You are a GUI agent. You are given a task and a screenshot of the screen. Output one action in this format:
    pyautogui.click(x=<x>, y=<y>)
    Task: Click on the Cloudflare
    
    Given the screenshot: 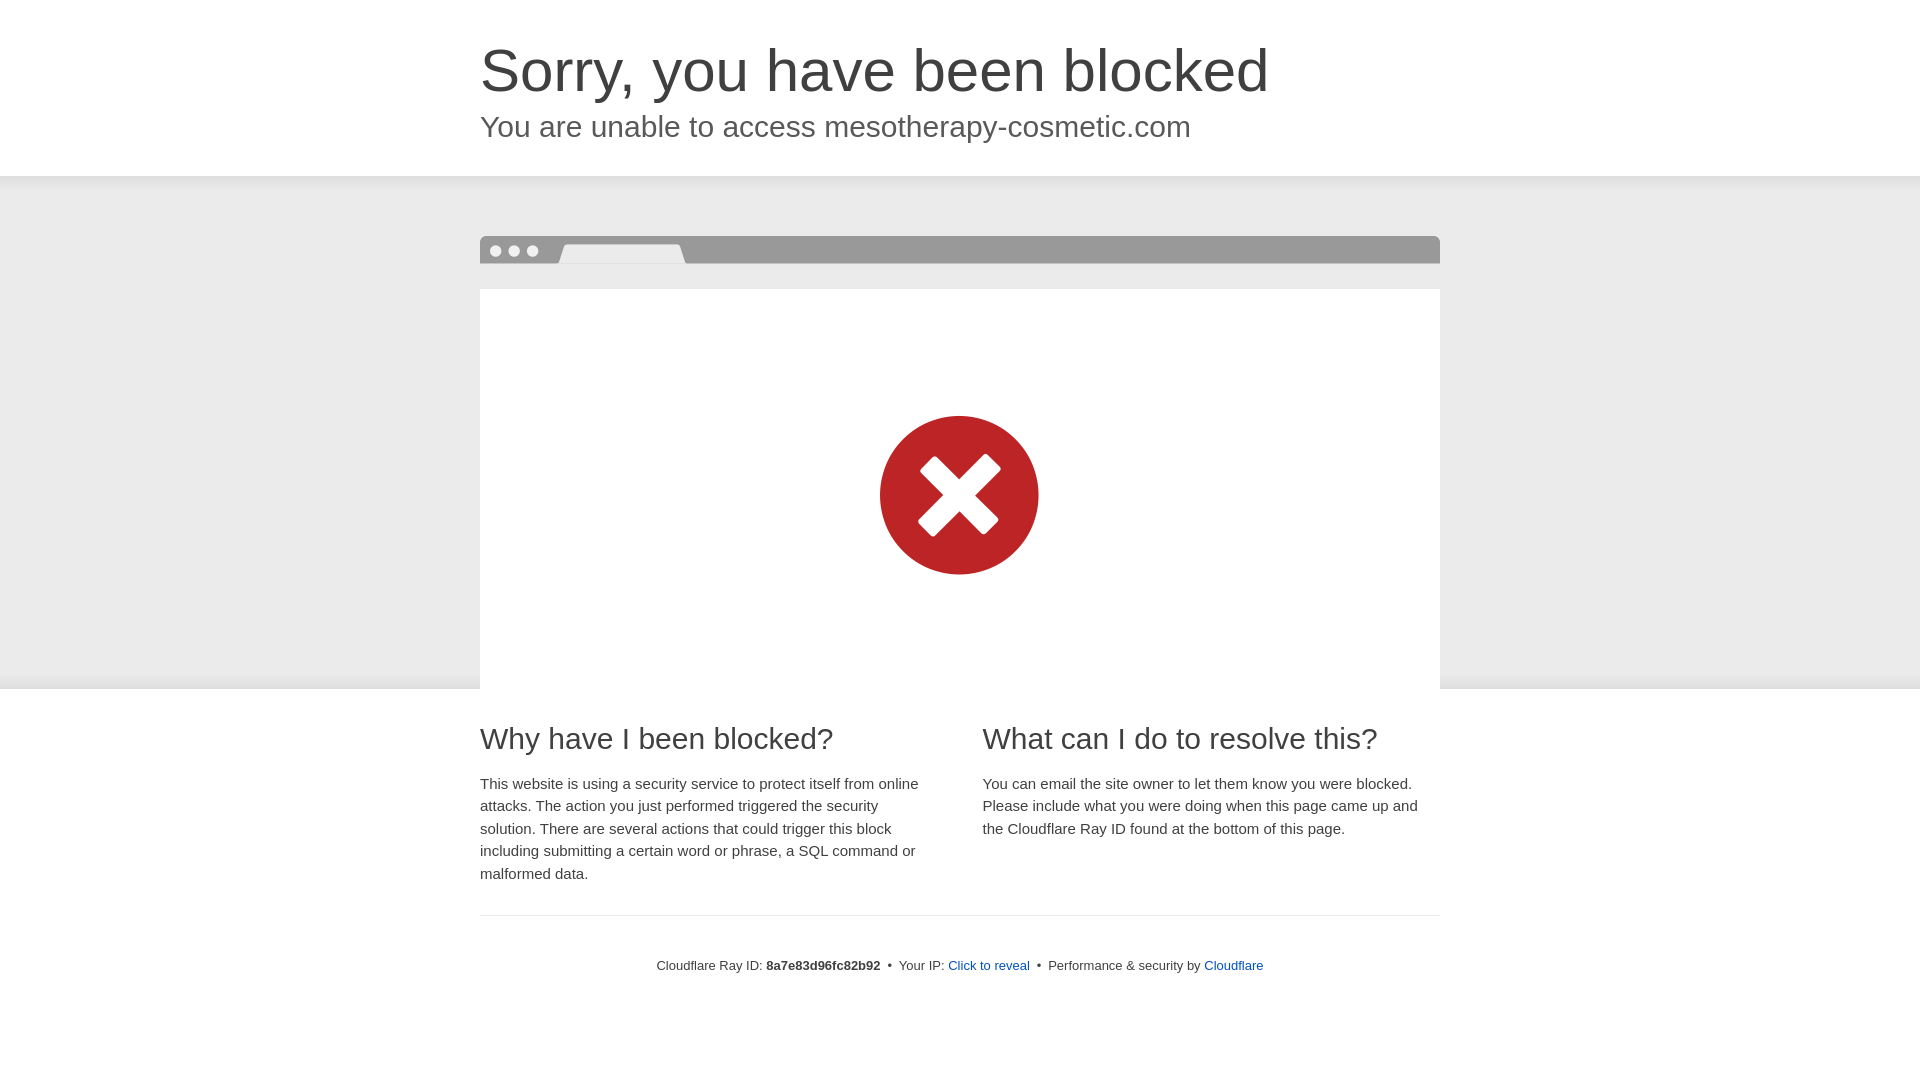 What is the action you would take?
    pyautogui.click(x=1233, y=965)
    